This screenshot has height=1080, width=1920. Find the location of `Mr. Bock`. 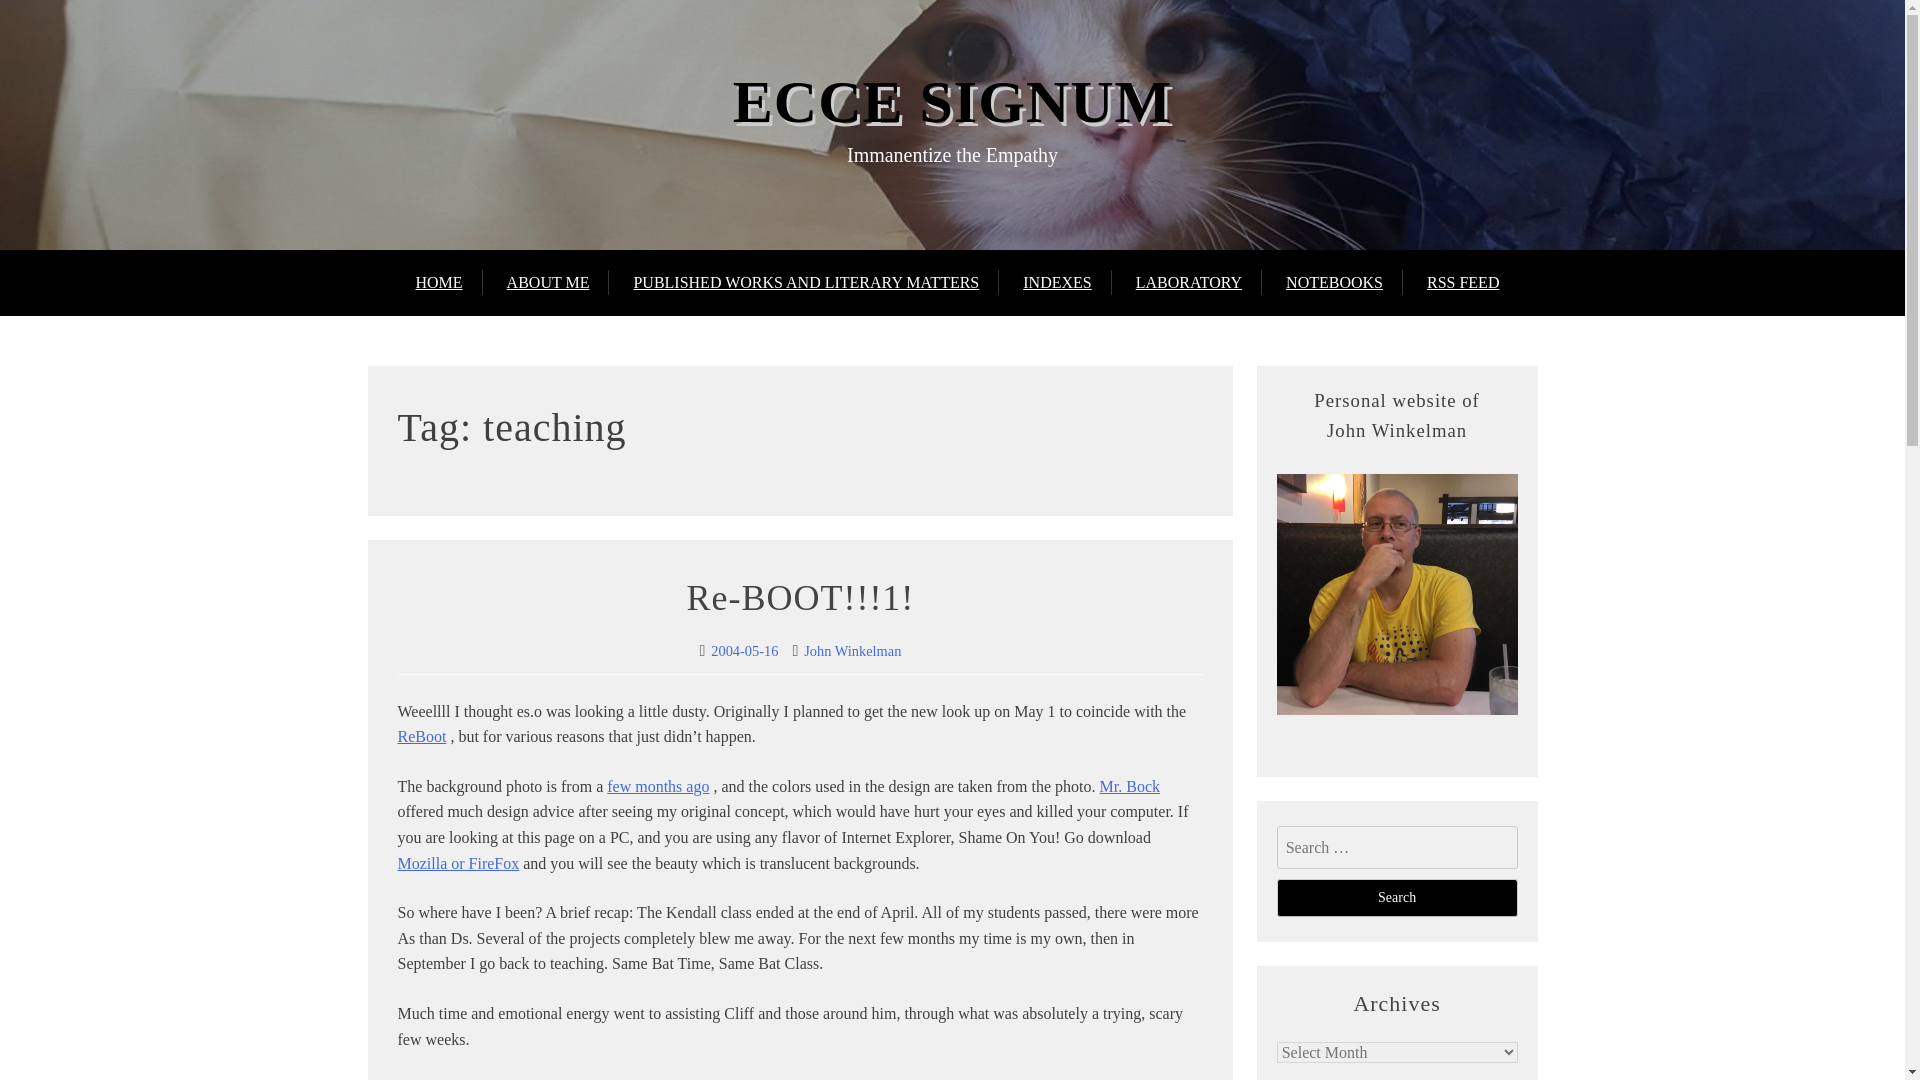

Mr. Bock is located at coordinates (1130, 786).